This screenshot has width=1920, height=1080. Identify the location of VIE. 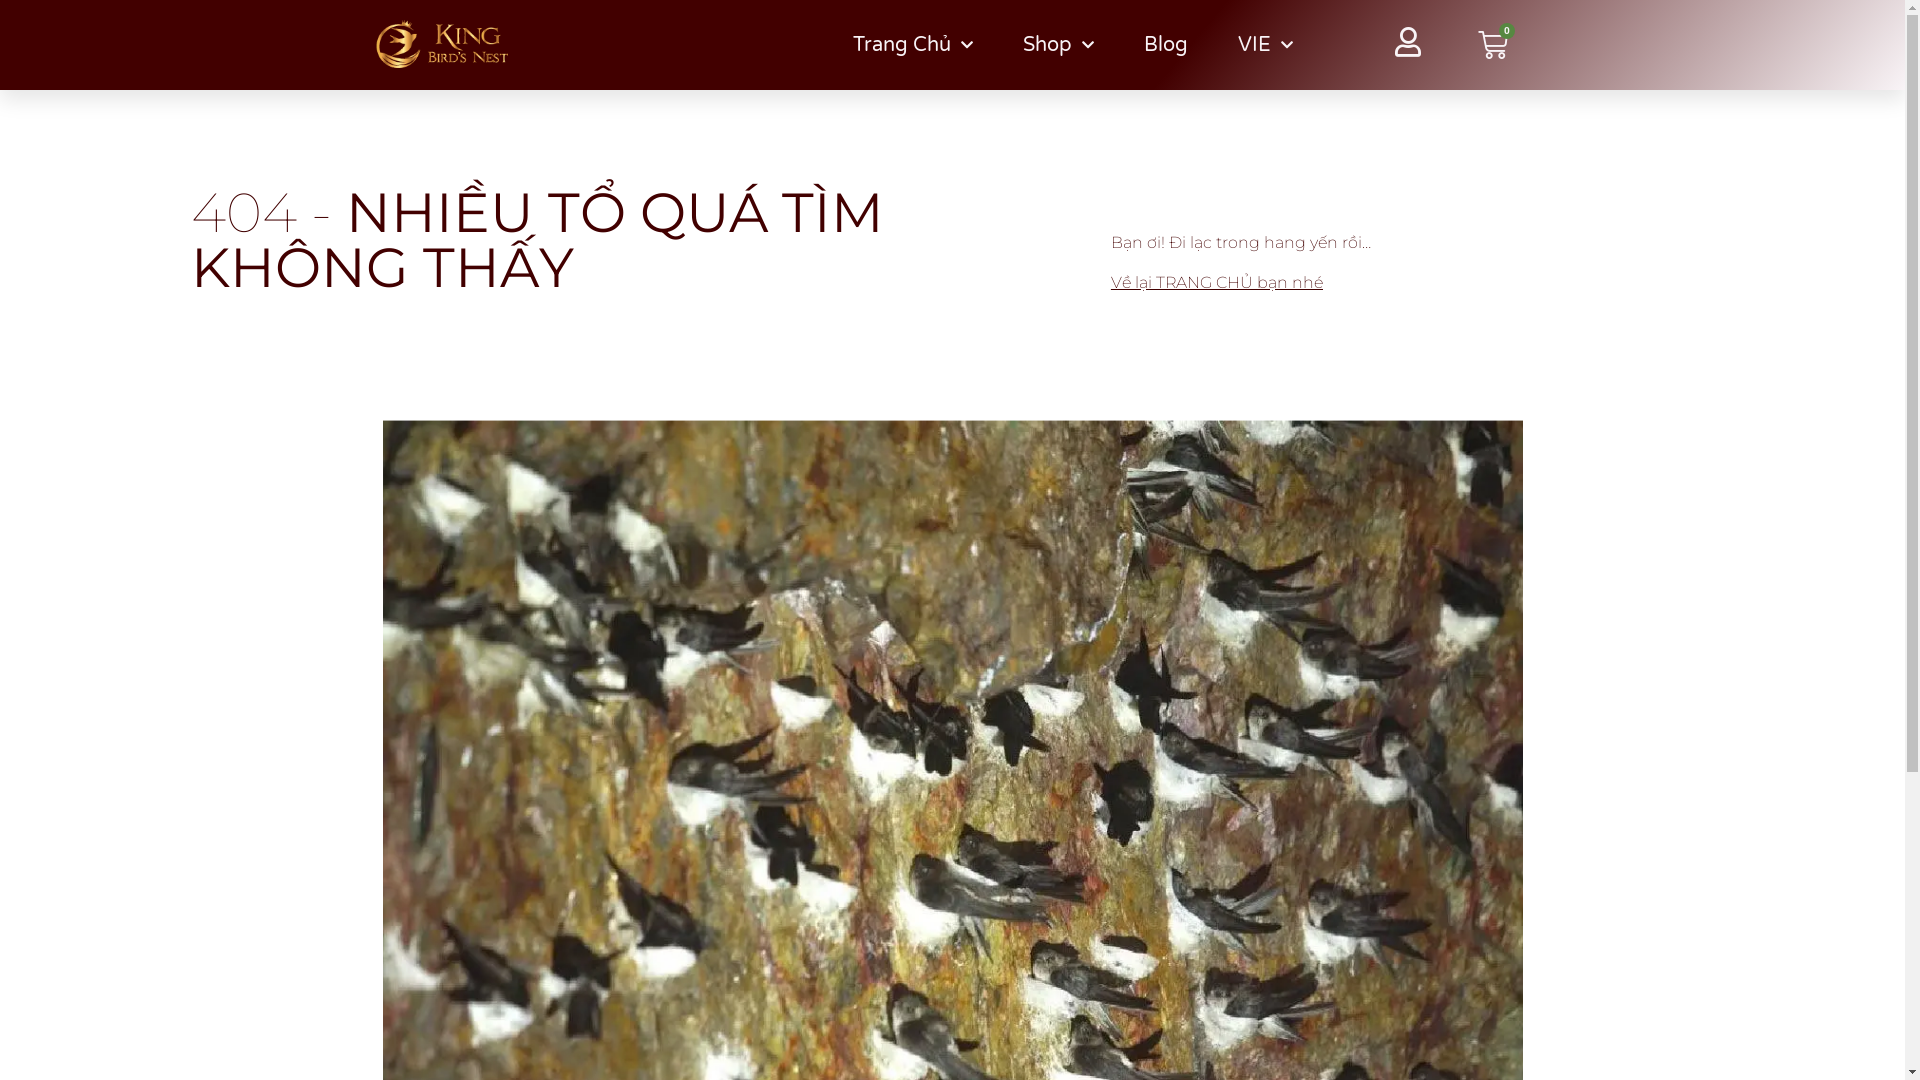
(1266, 45).